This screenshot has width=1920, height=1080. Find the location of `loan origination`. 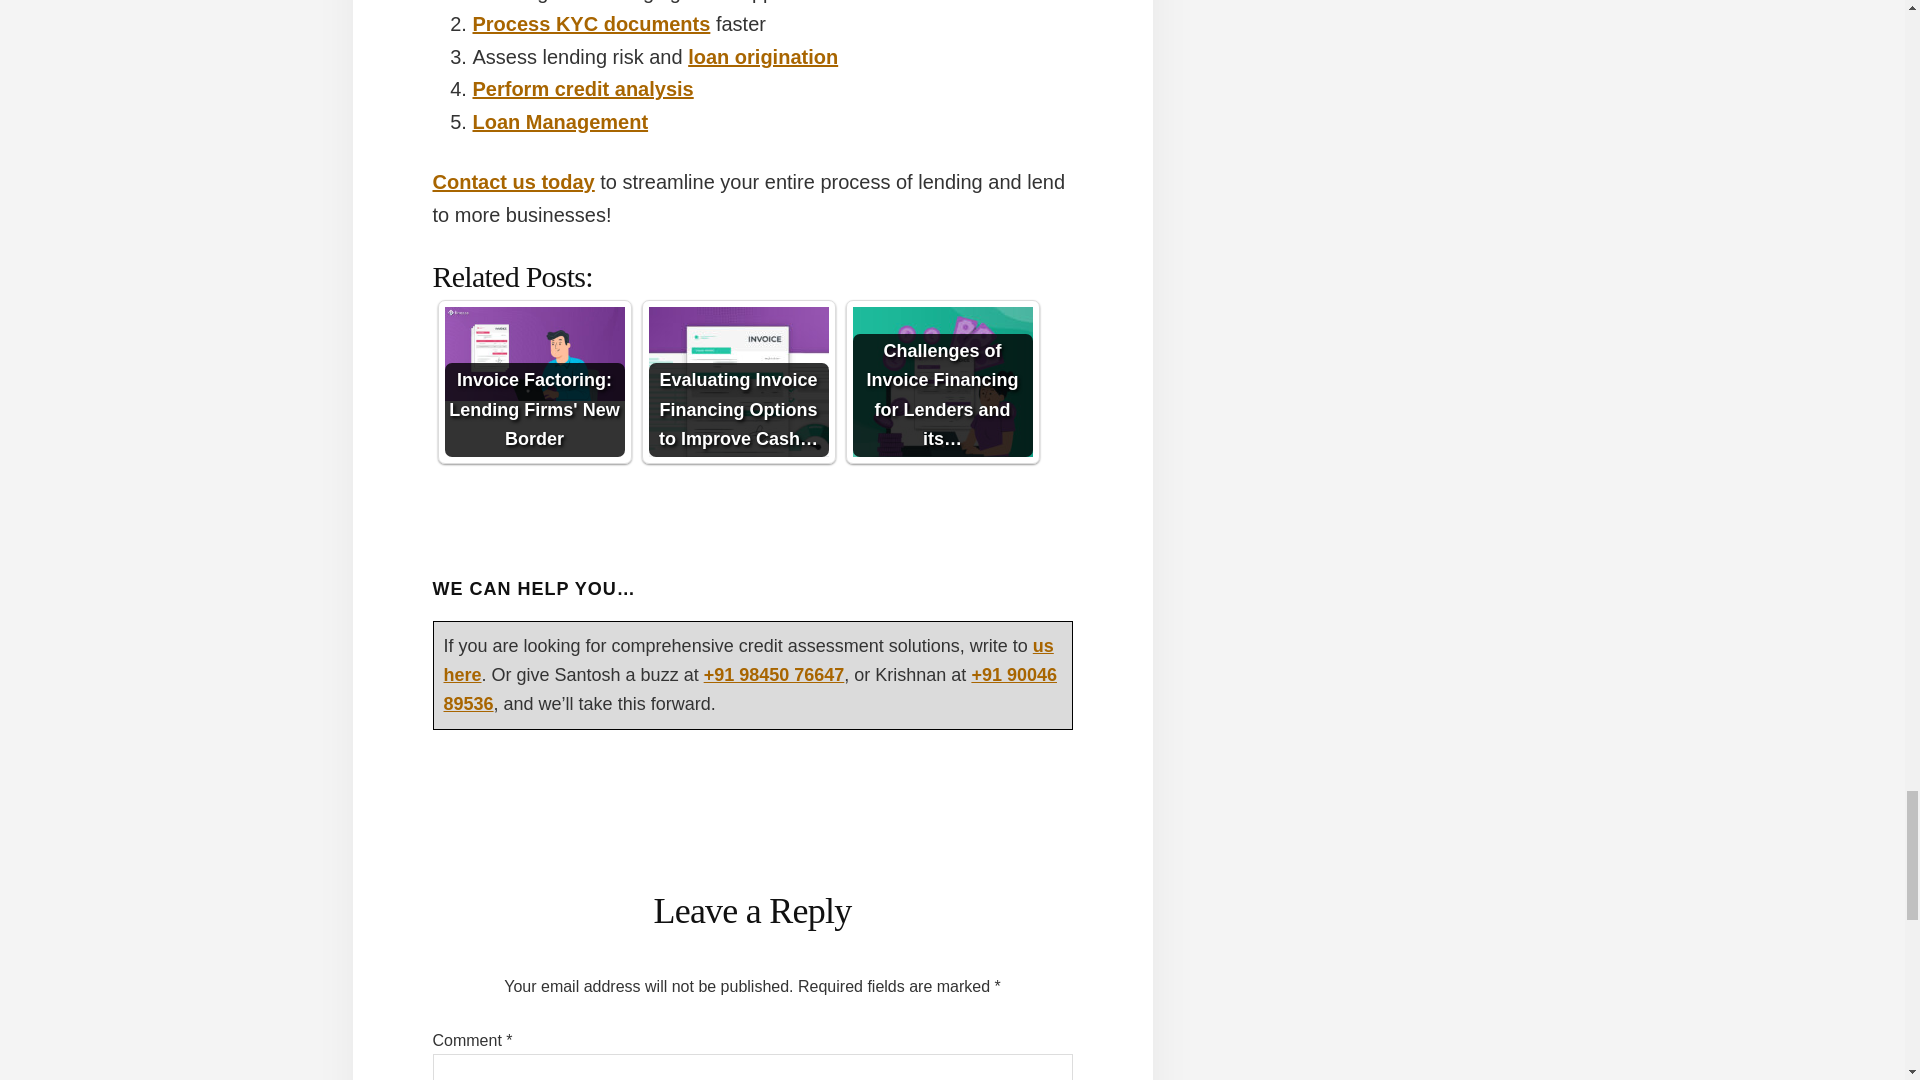

loan origination is located at coordinates (762, 57).